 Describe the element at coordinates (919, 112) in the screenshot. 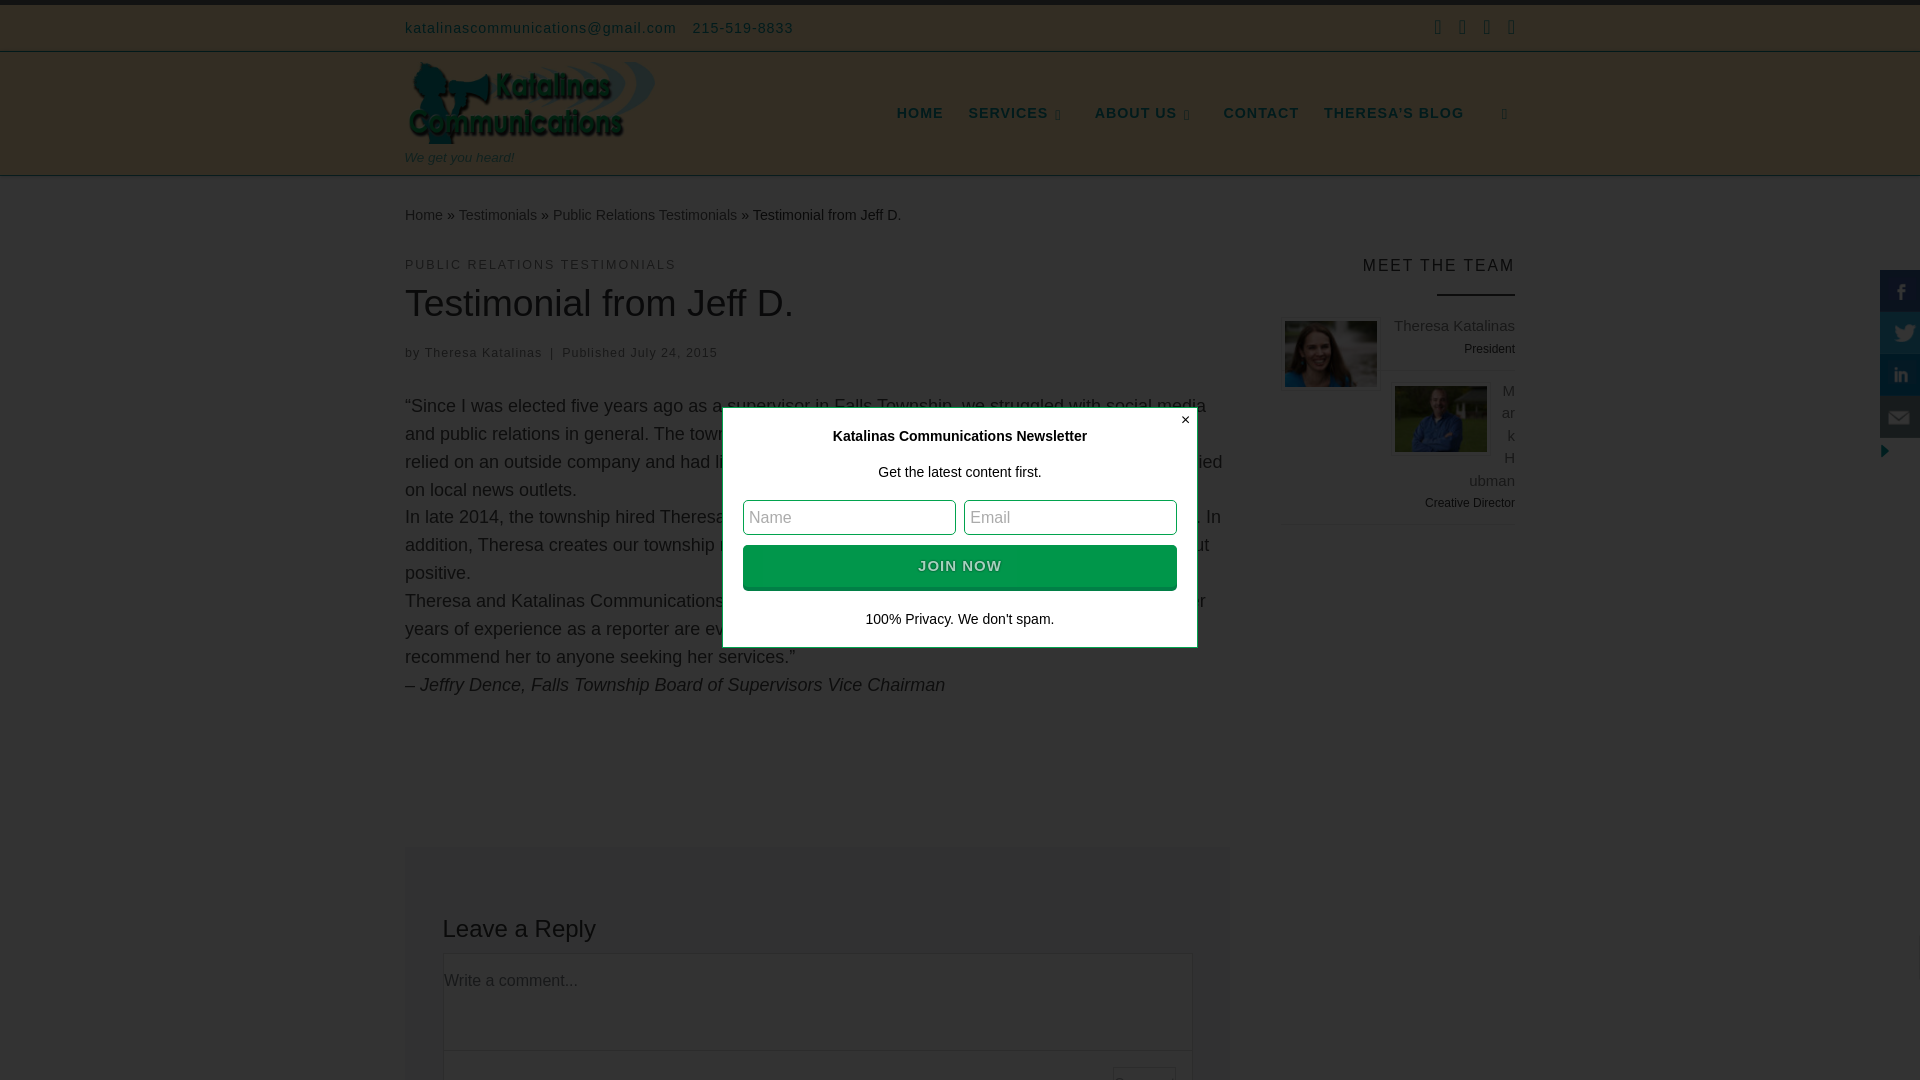

I see `HOME` at that location.